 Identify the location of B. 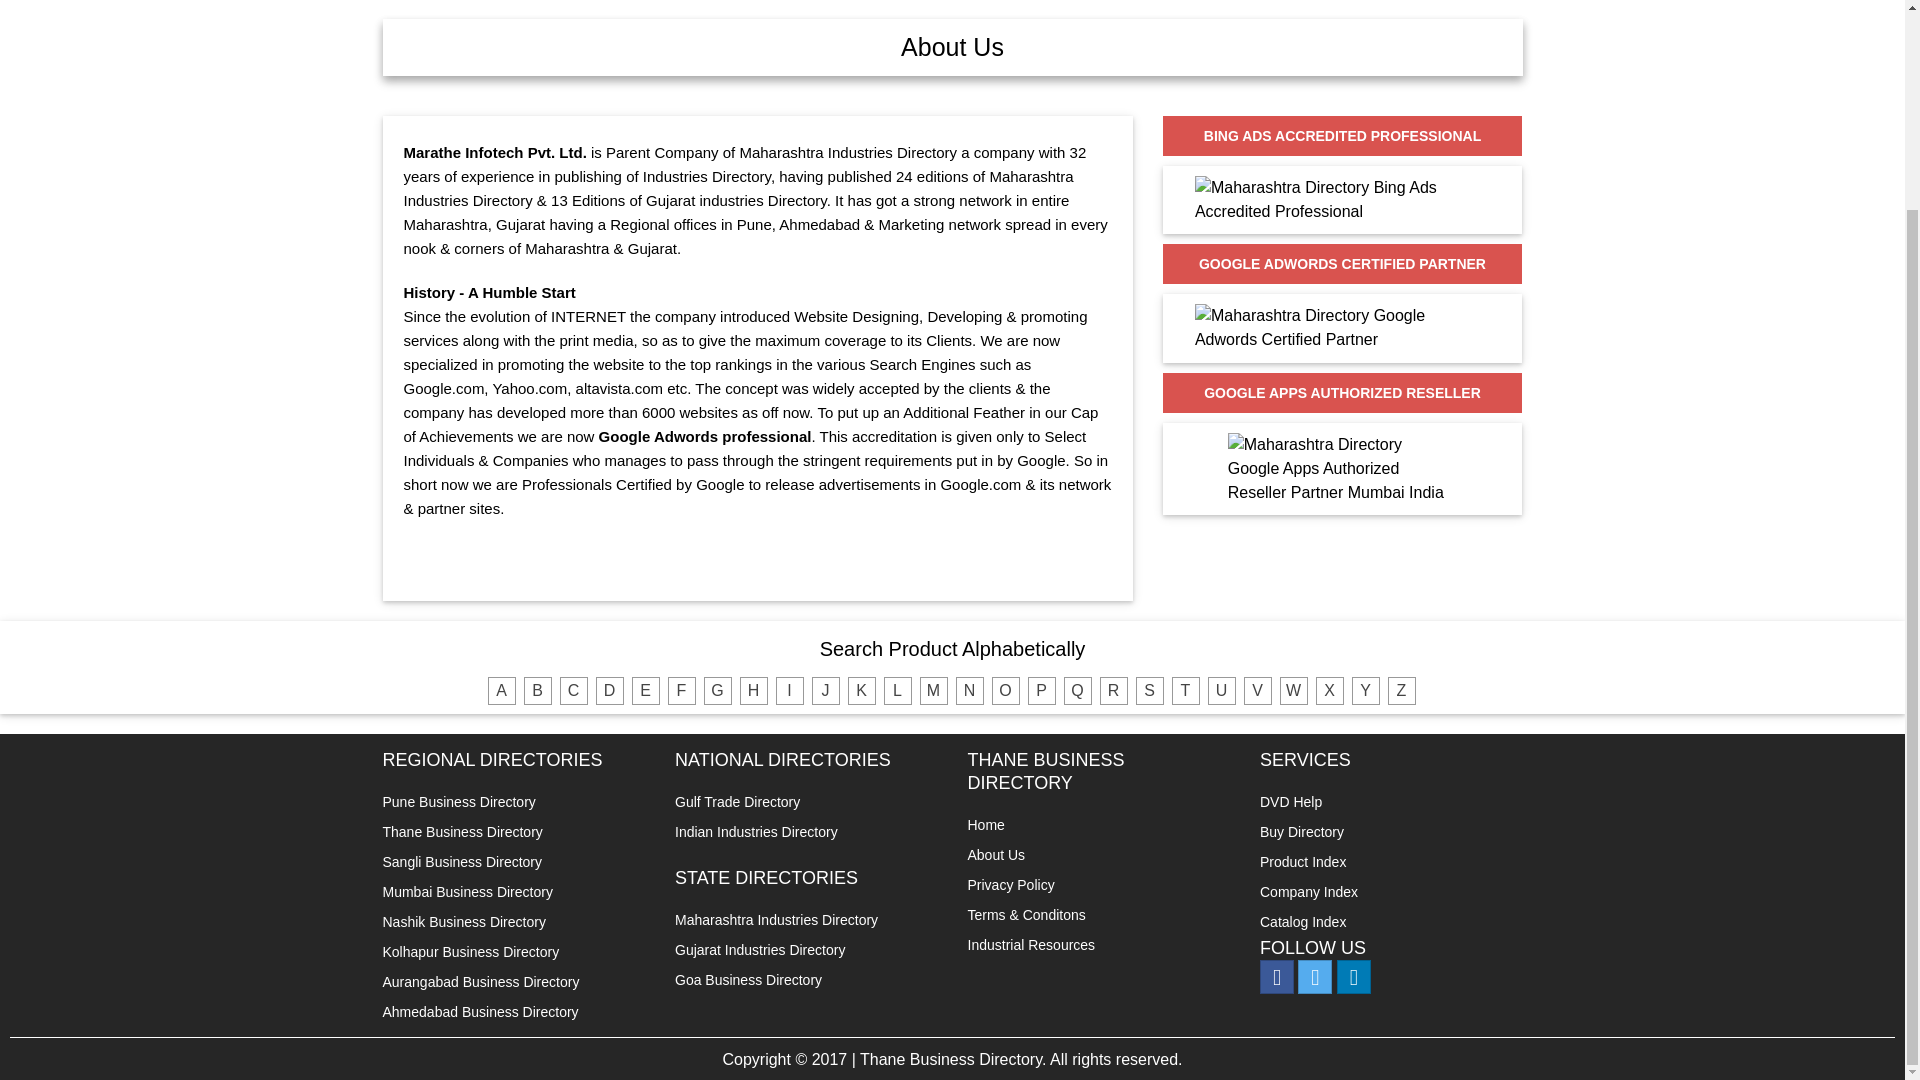
(538, 691).